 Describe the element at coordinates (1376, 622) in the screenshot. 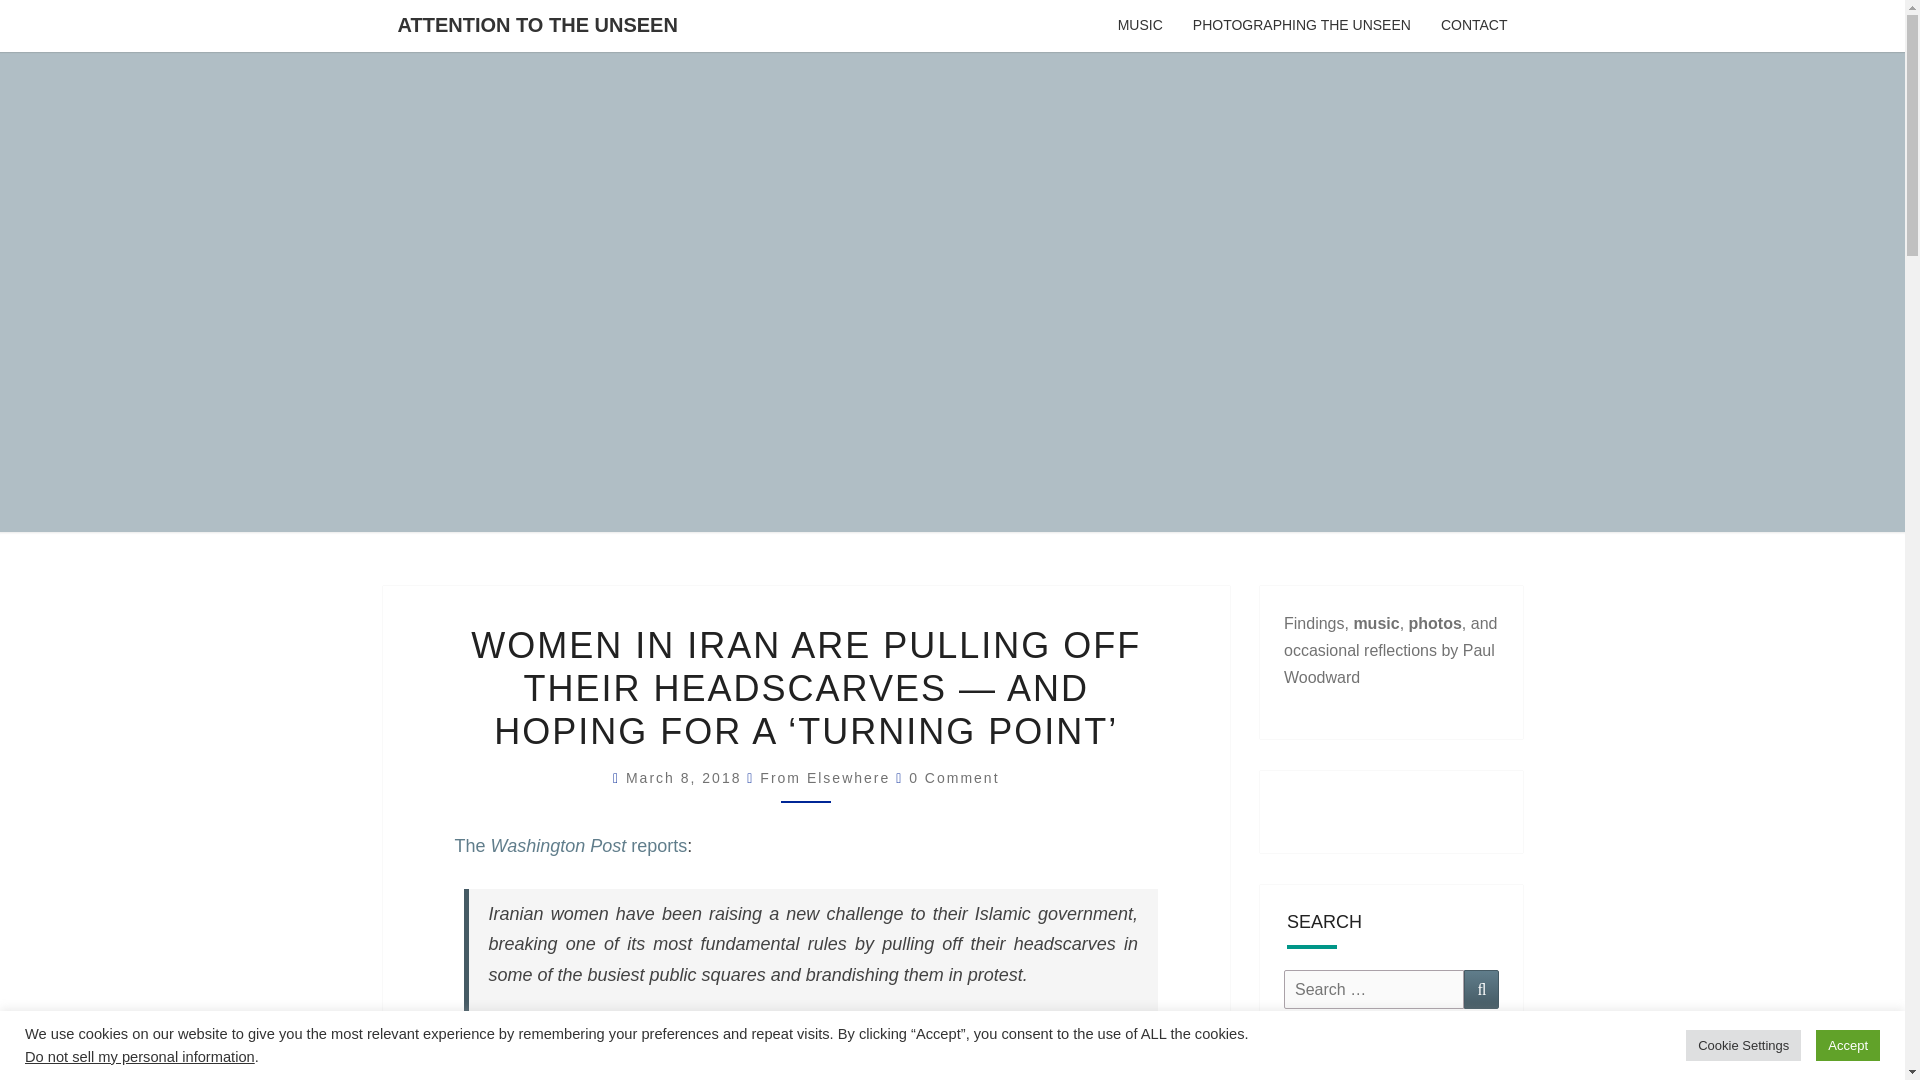

I see `music` at that location.